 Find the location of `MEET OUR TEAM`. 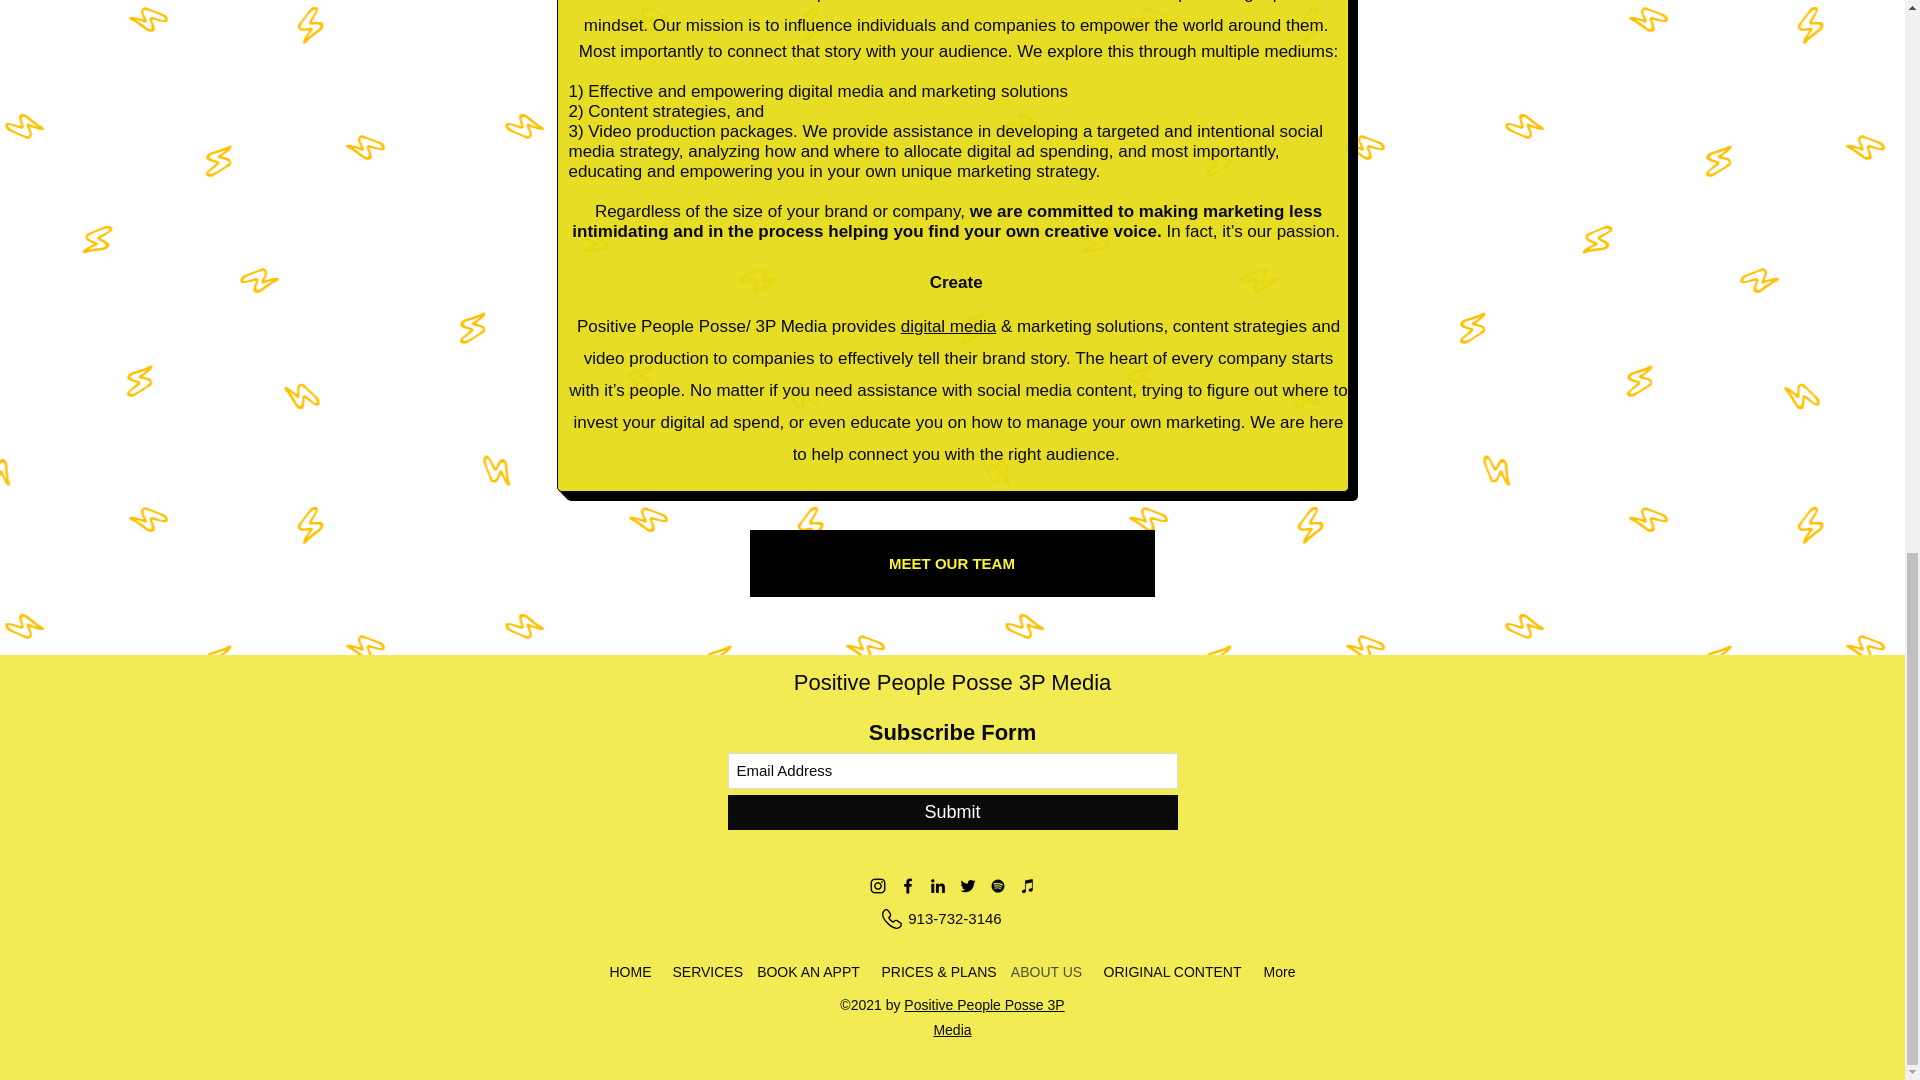

MEET OUR TEAM is located at coordinates (952, 564).